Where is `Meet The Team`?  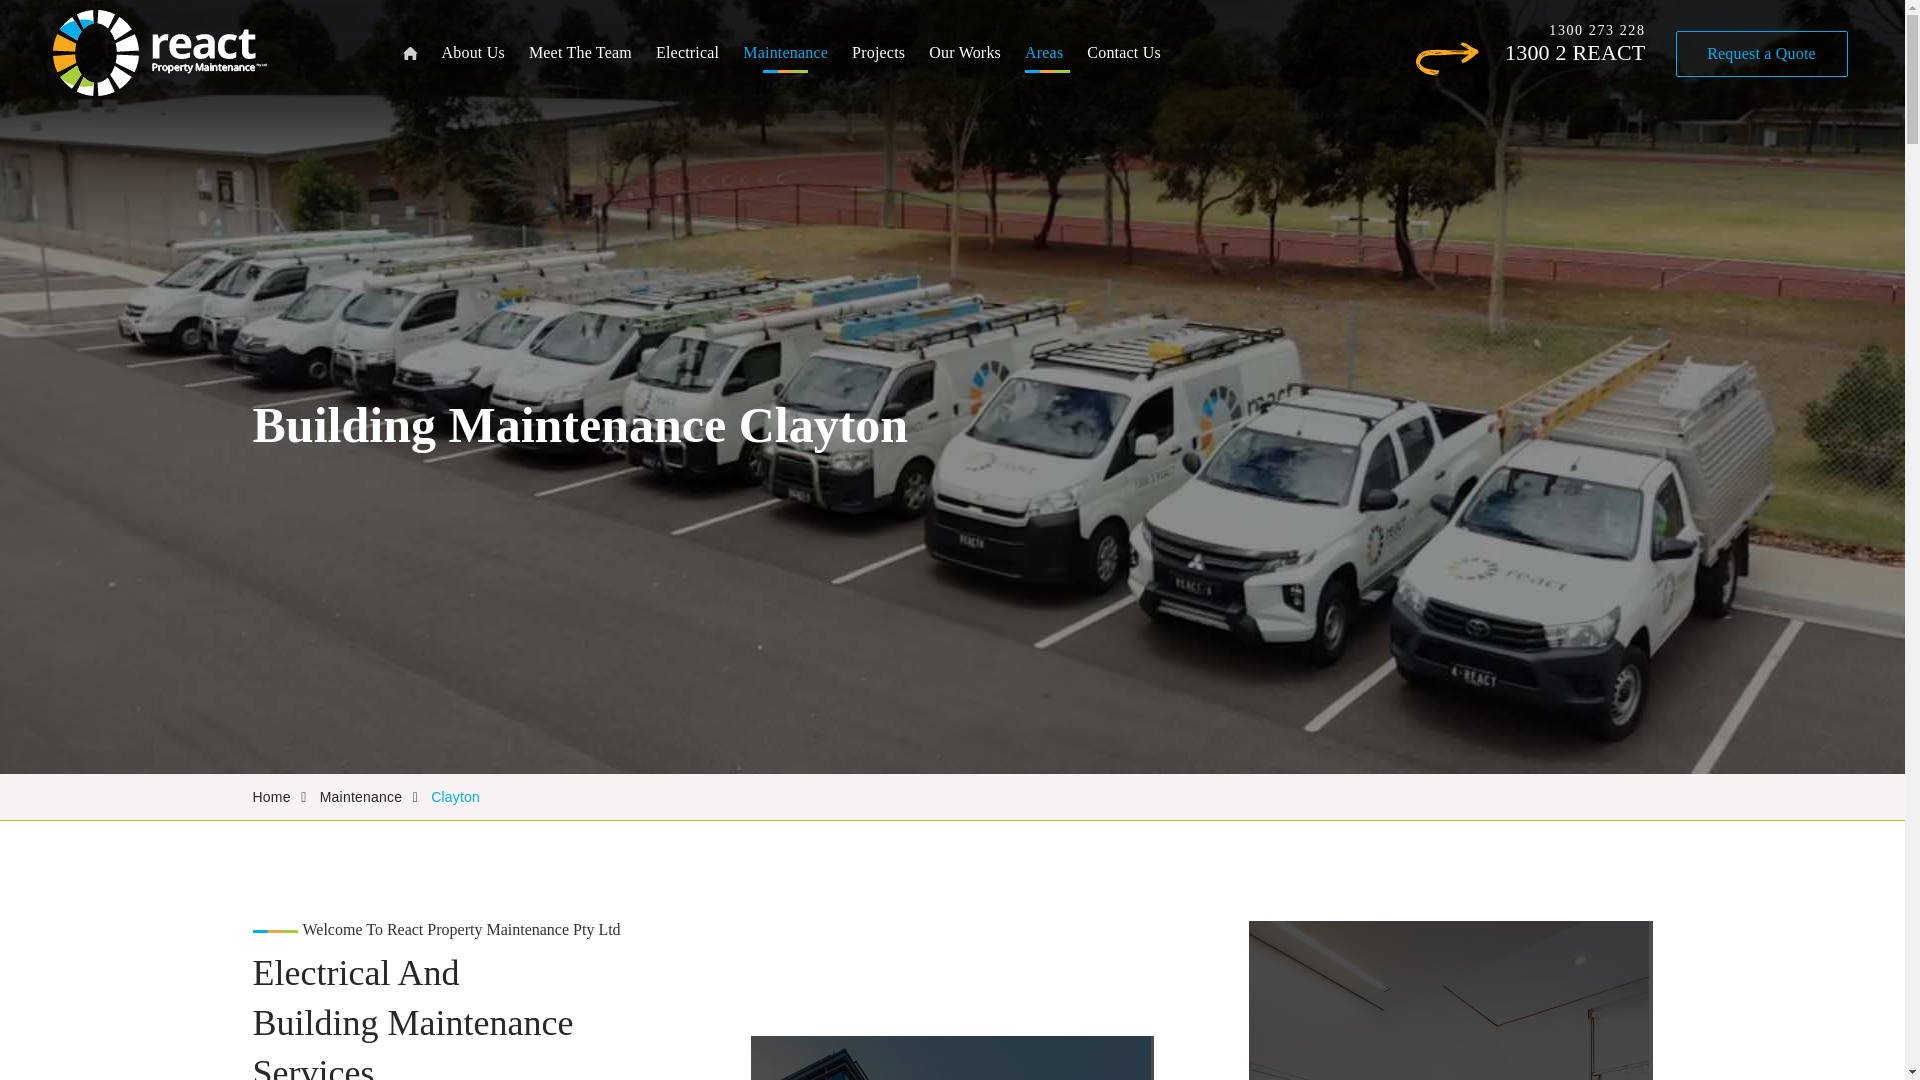
Meet The Team is located at coordinates (580, 53).